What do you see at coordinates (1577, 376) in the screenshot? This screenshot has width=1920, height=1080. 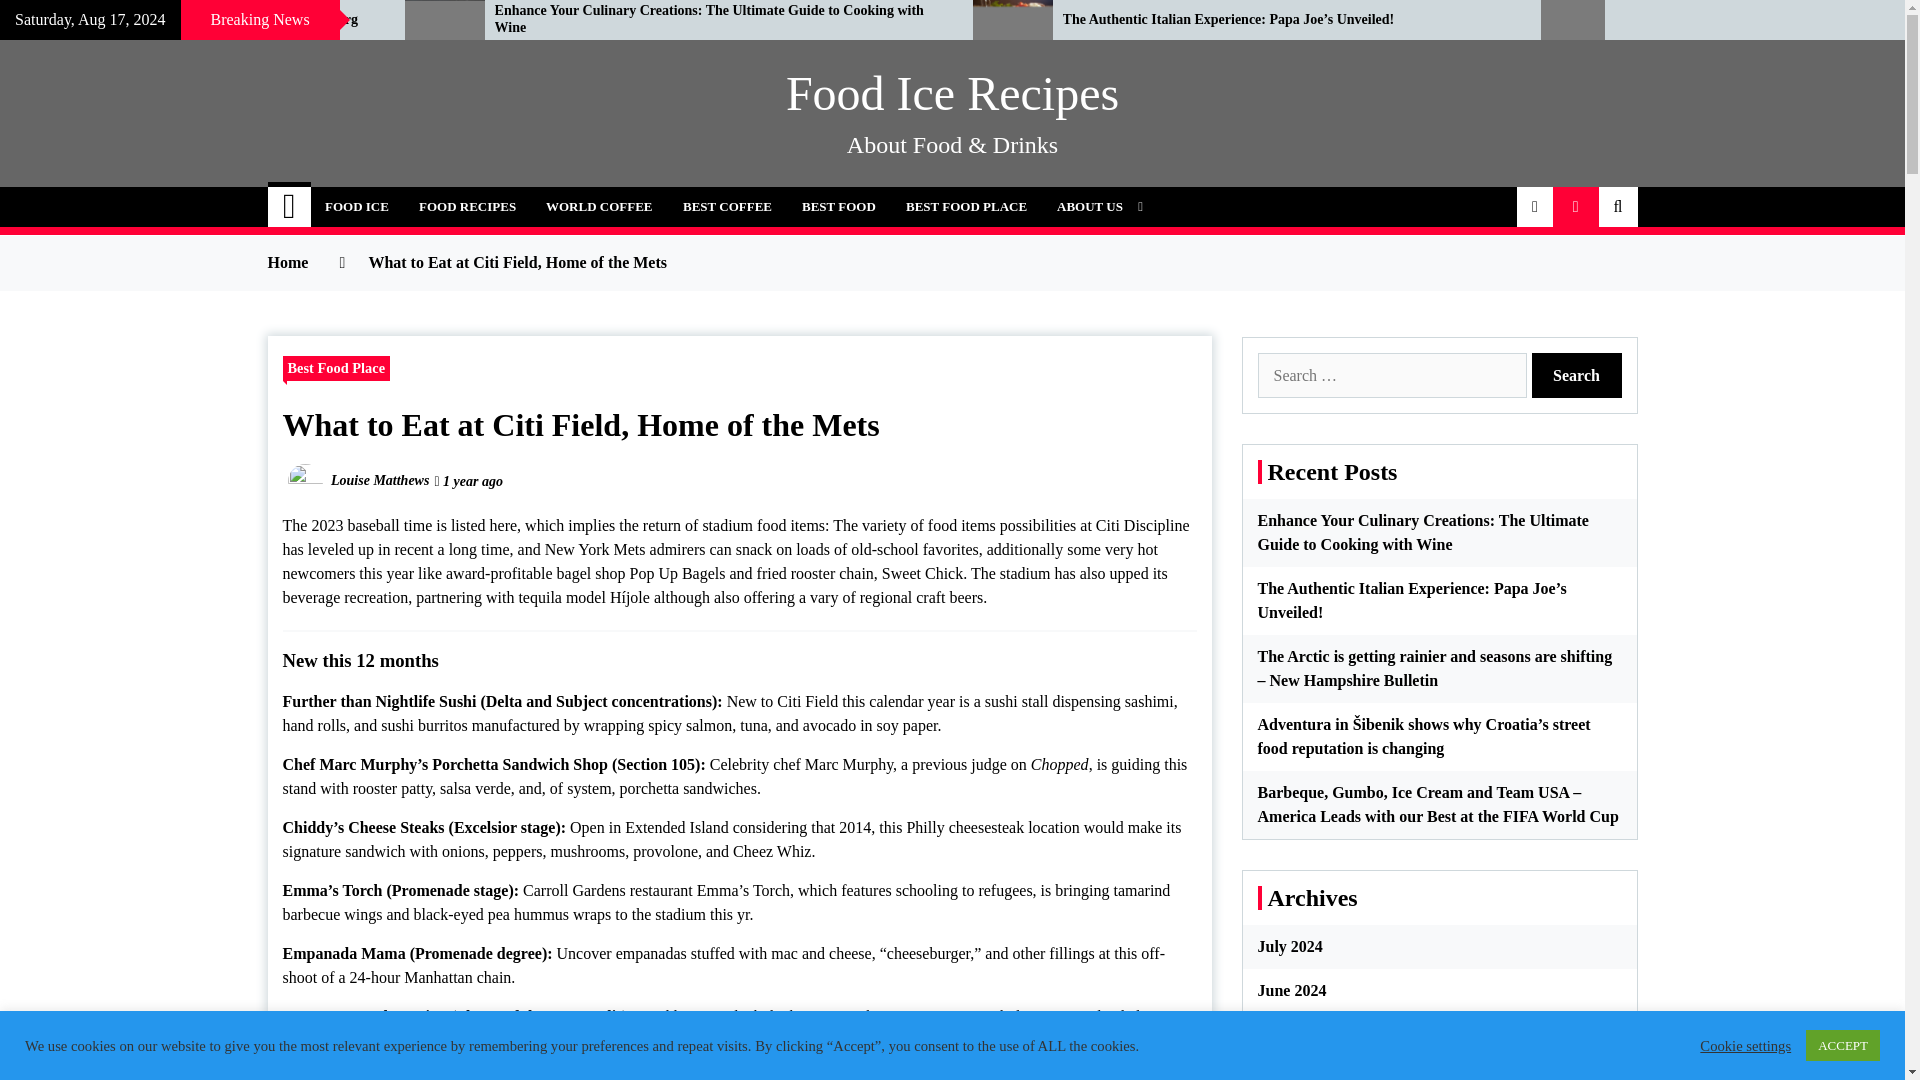 I see `Search` at bounding box center [1577, 376].